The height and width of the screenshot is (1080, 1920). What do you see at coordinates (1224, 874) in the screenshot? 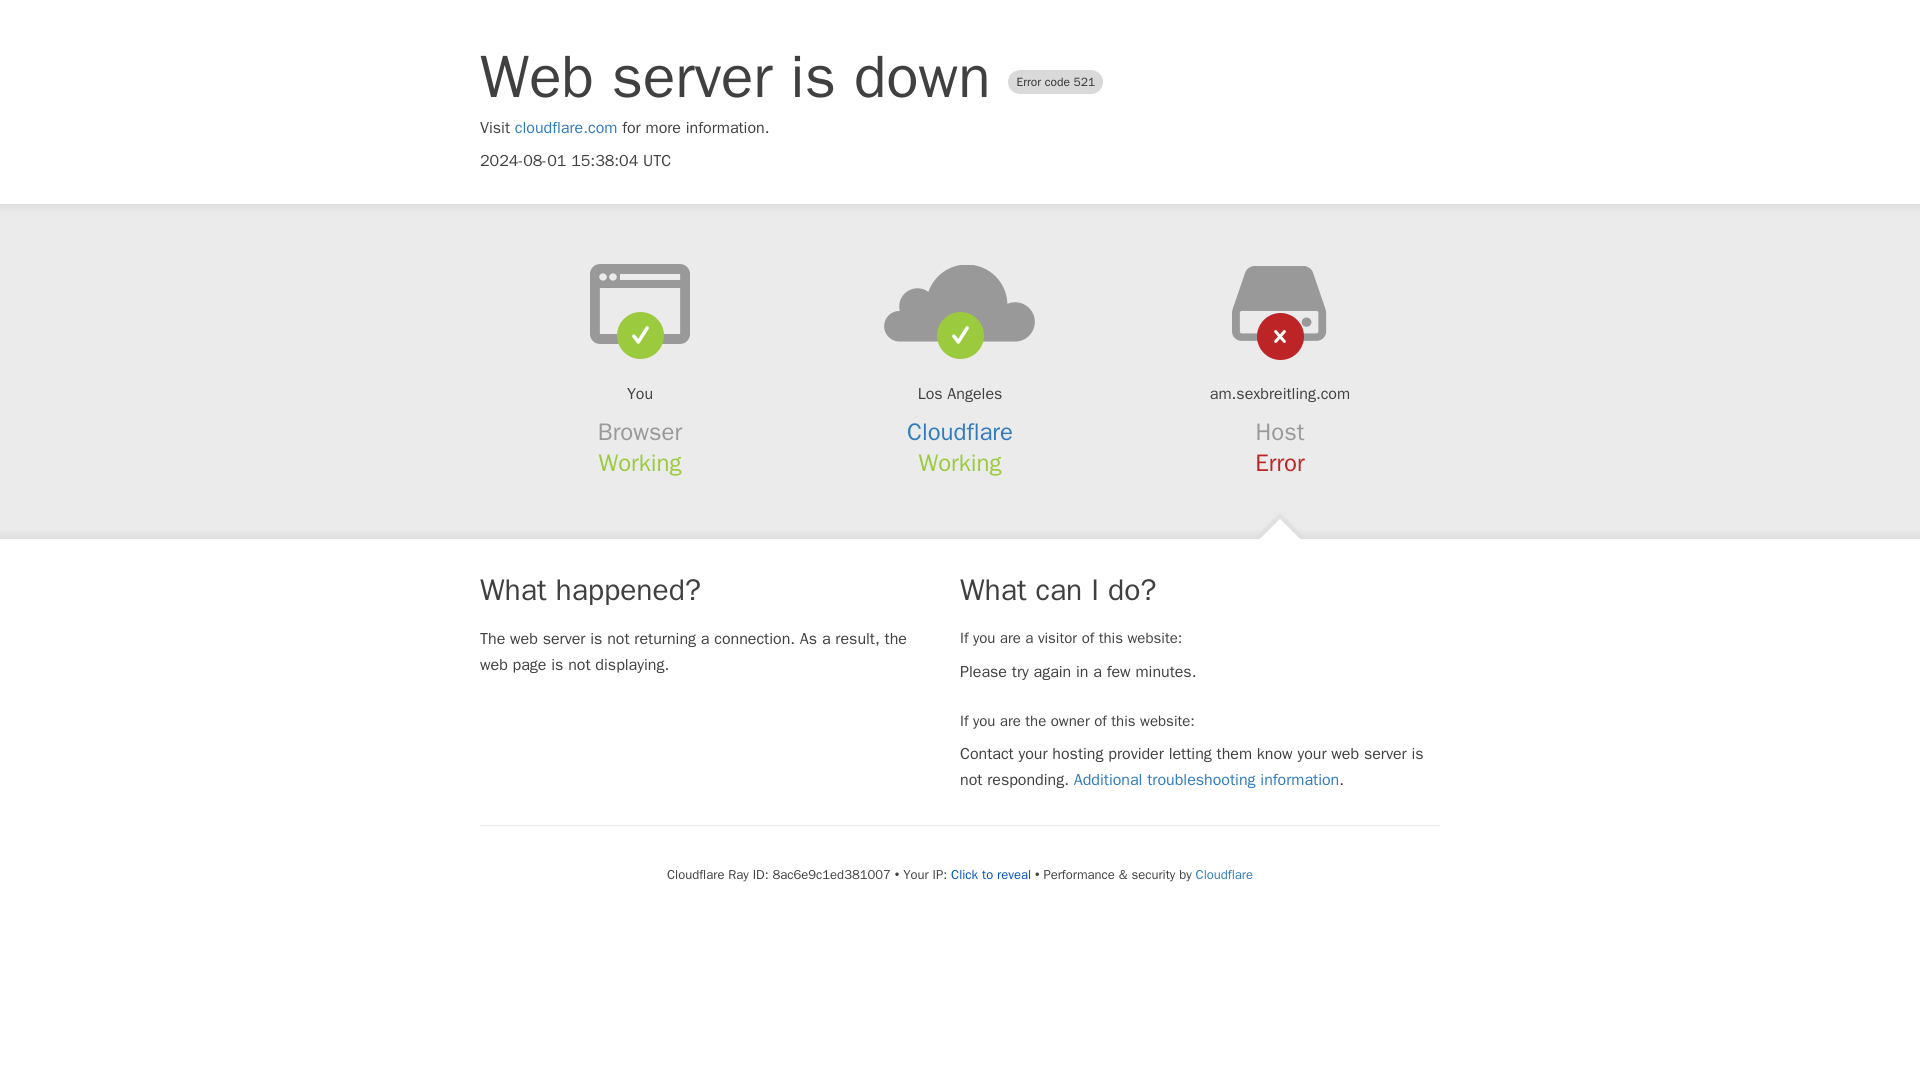
I see `Cloudflare` at bounding box center [1224, 874].